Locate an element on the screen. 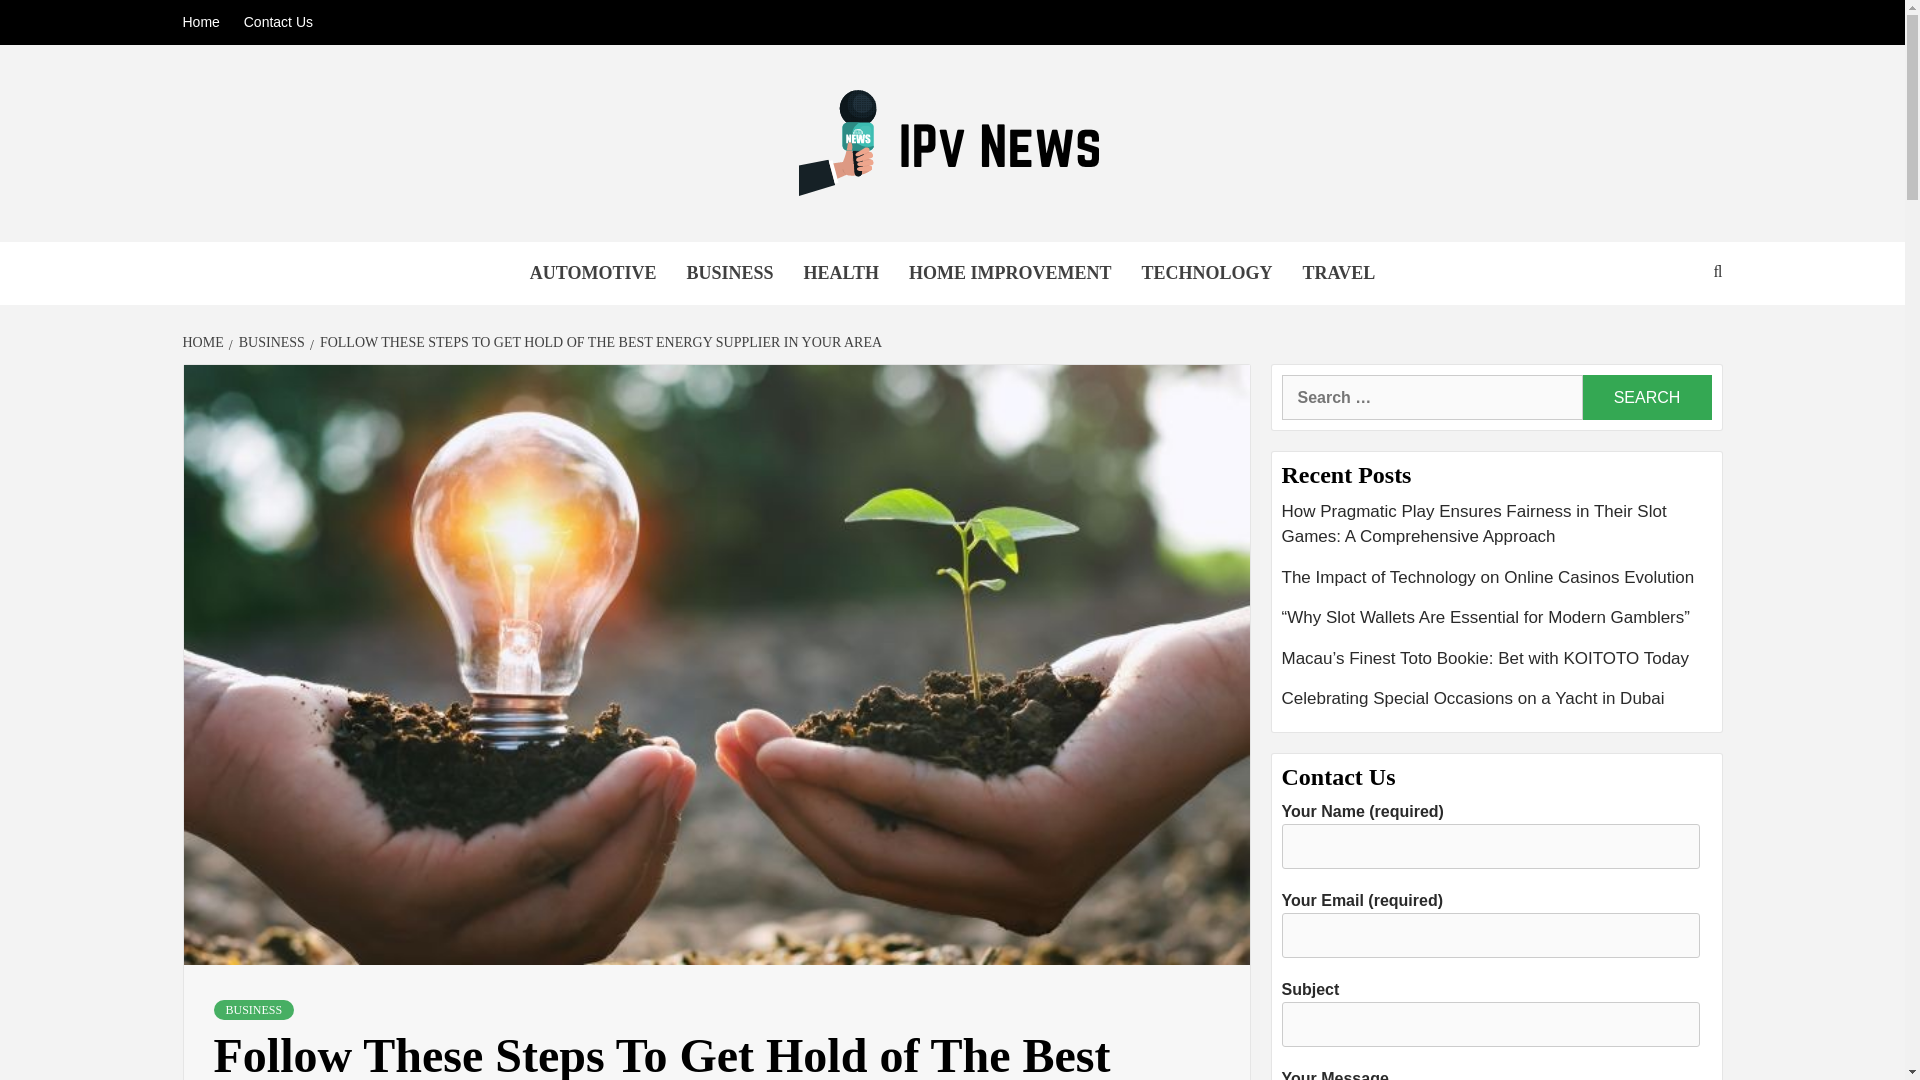  HOME IMPROVEMENT is located at coordinates (1010, 272).